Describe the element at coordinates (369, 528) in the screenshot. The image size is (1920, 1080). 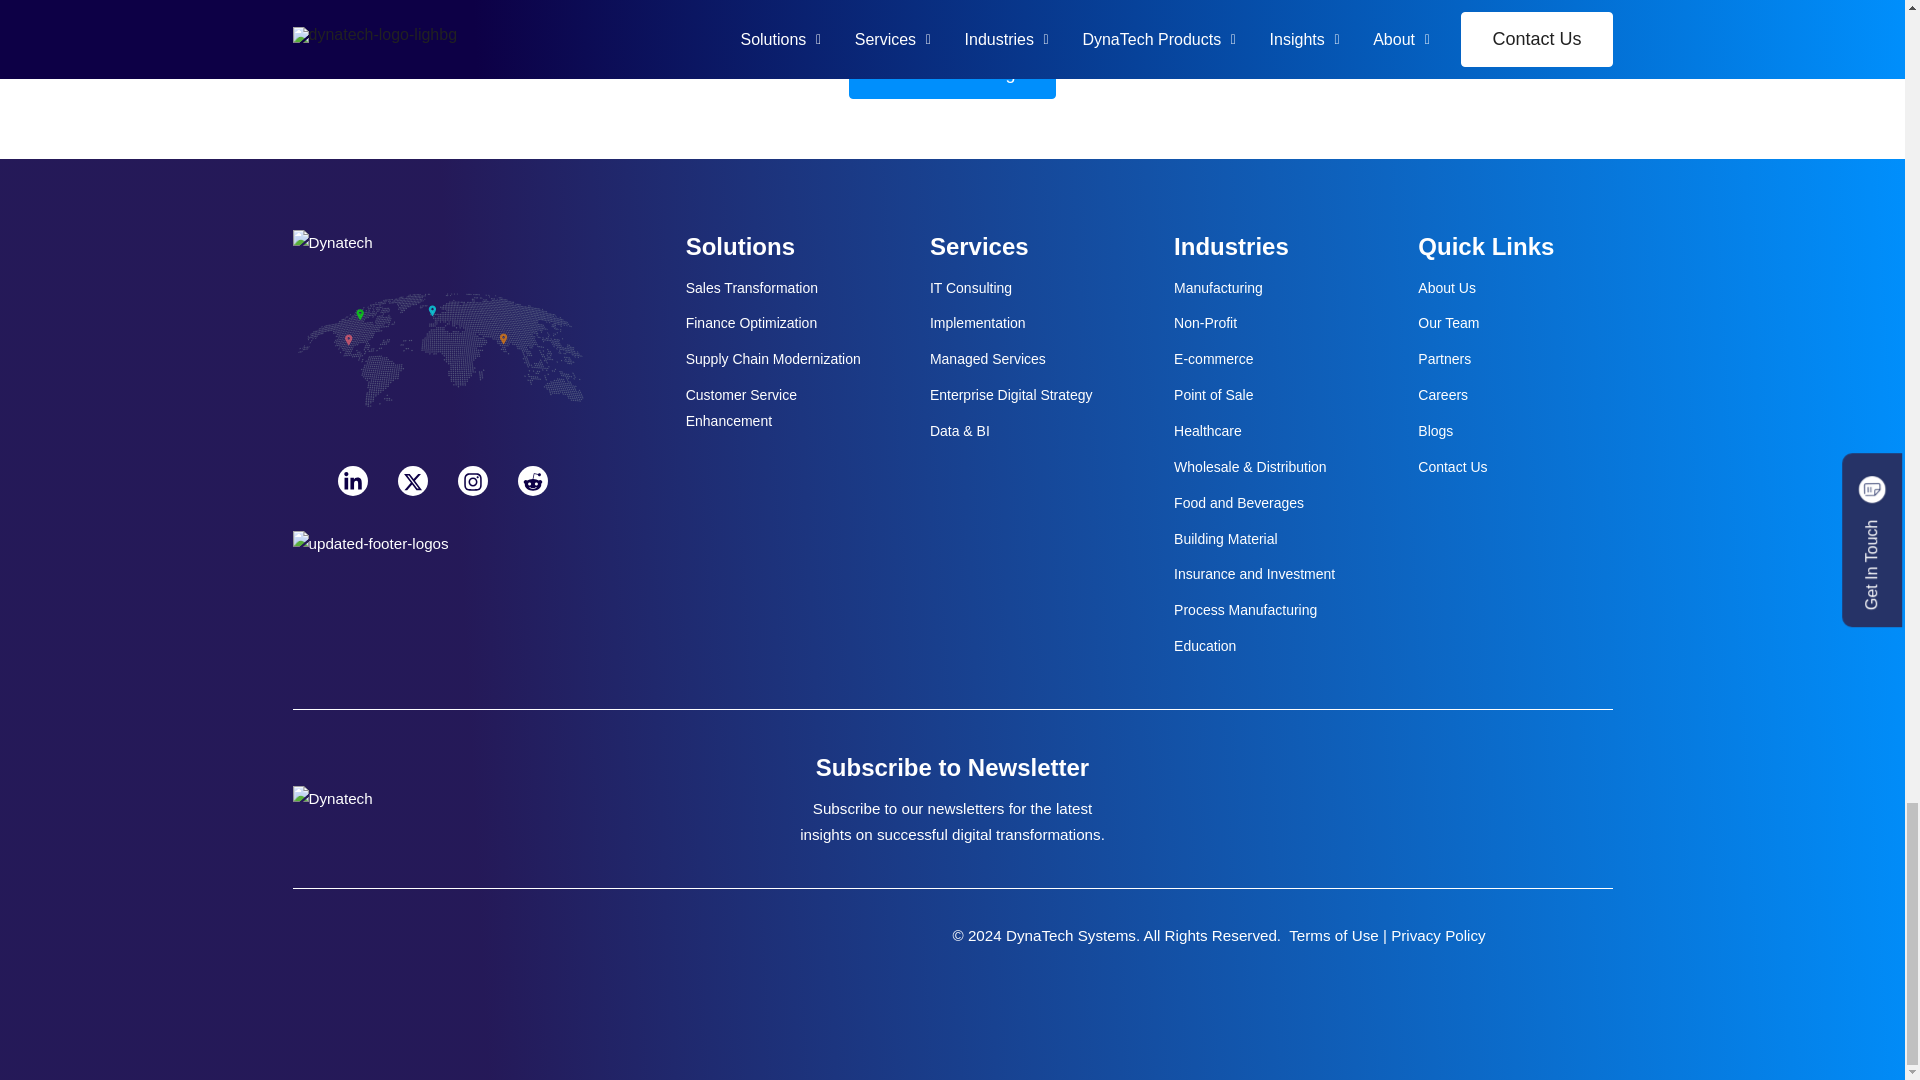
I see `updated-footer-logos` at that location.